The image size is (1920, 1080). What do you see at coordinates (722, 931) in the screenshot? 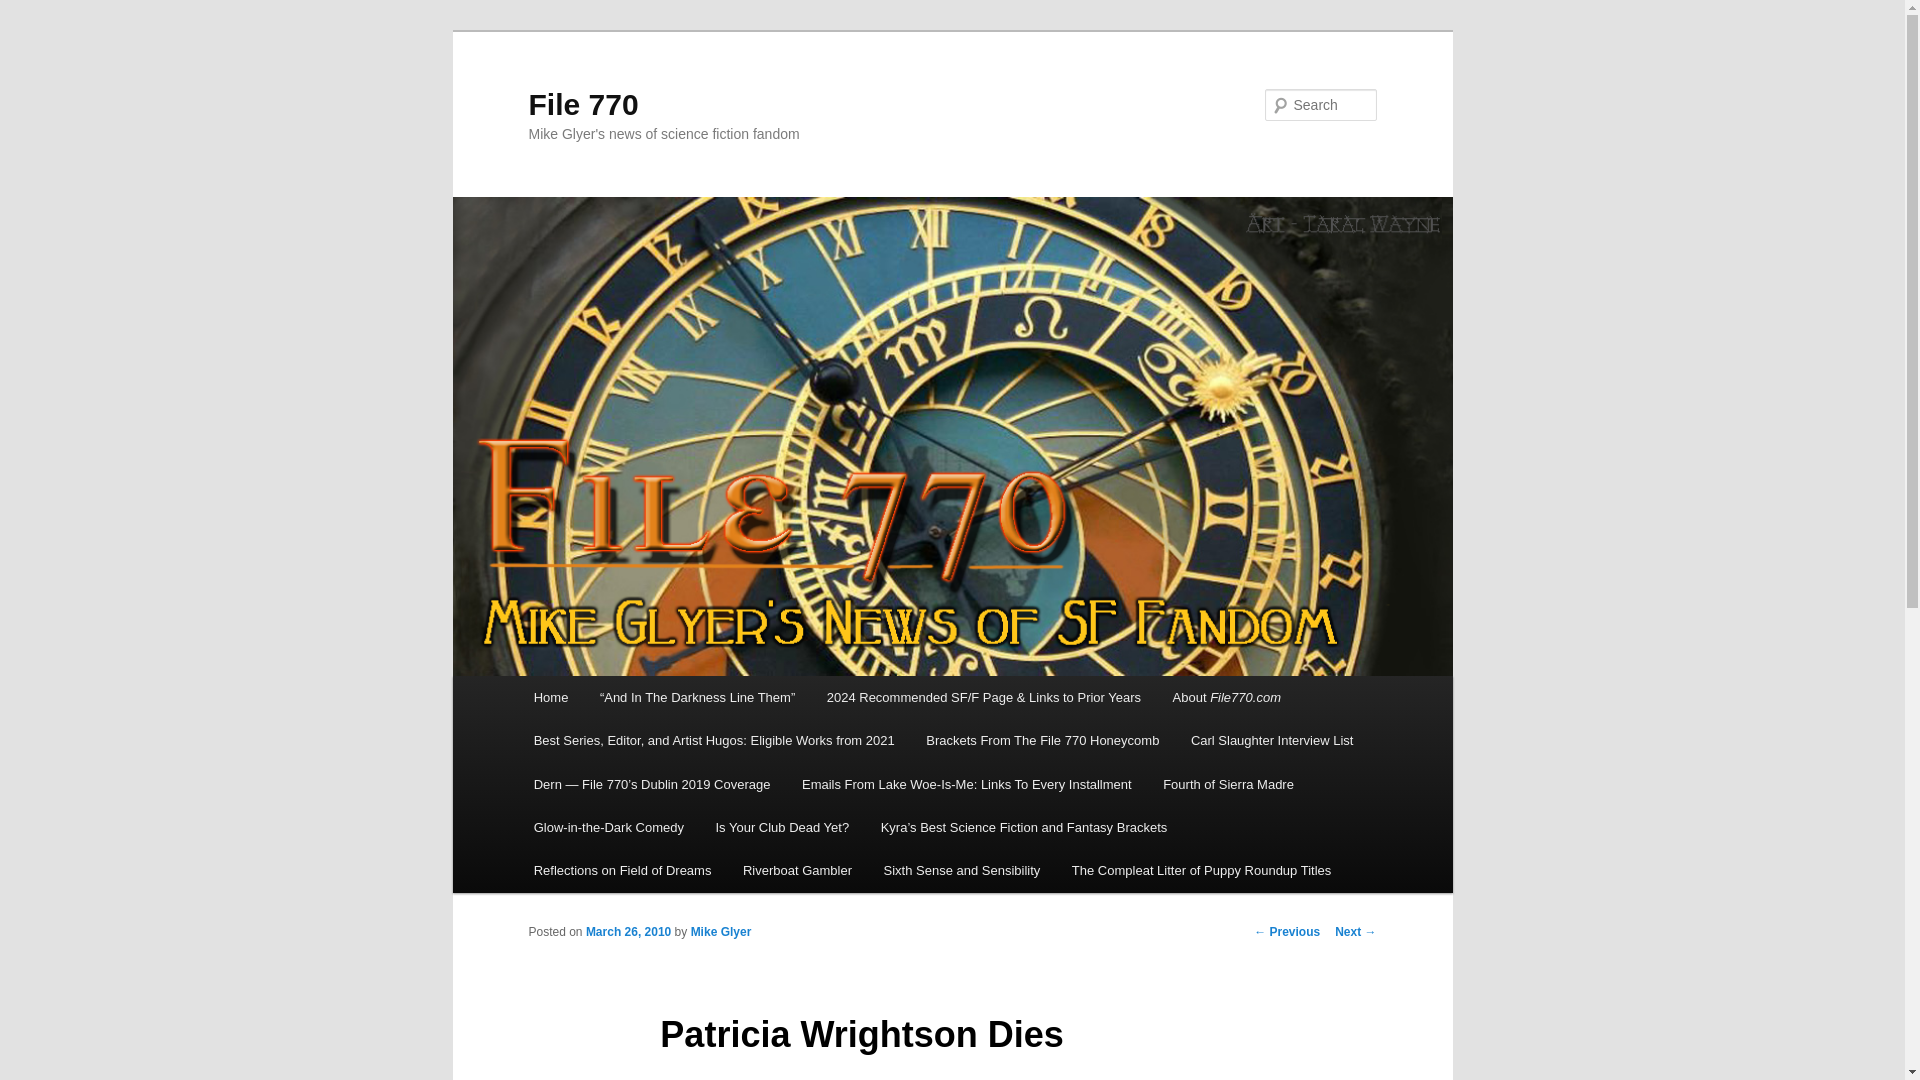
I see `Mike Glyer` at bounding box center [722, 931].